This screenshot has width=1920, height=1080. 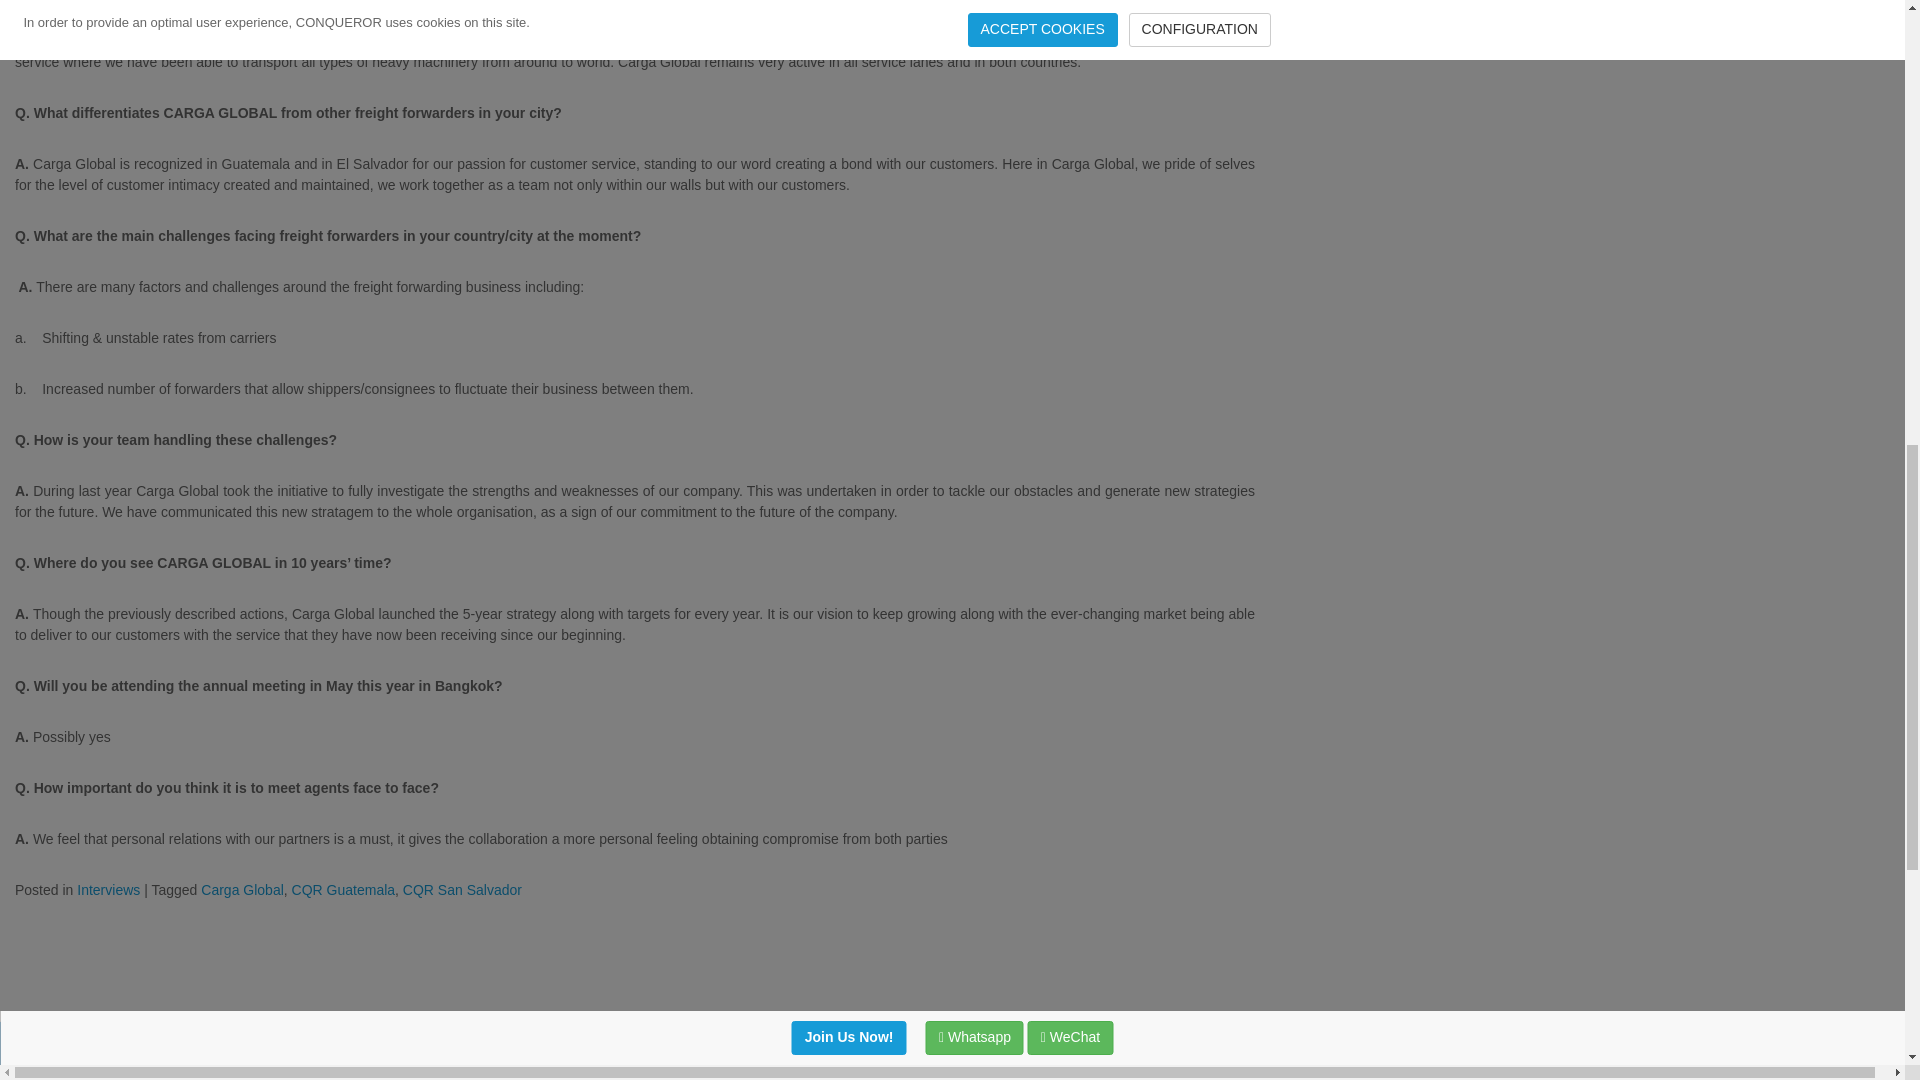 I want to click on Interviews, so click(x=108, y=890).